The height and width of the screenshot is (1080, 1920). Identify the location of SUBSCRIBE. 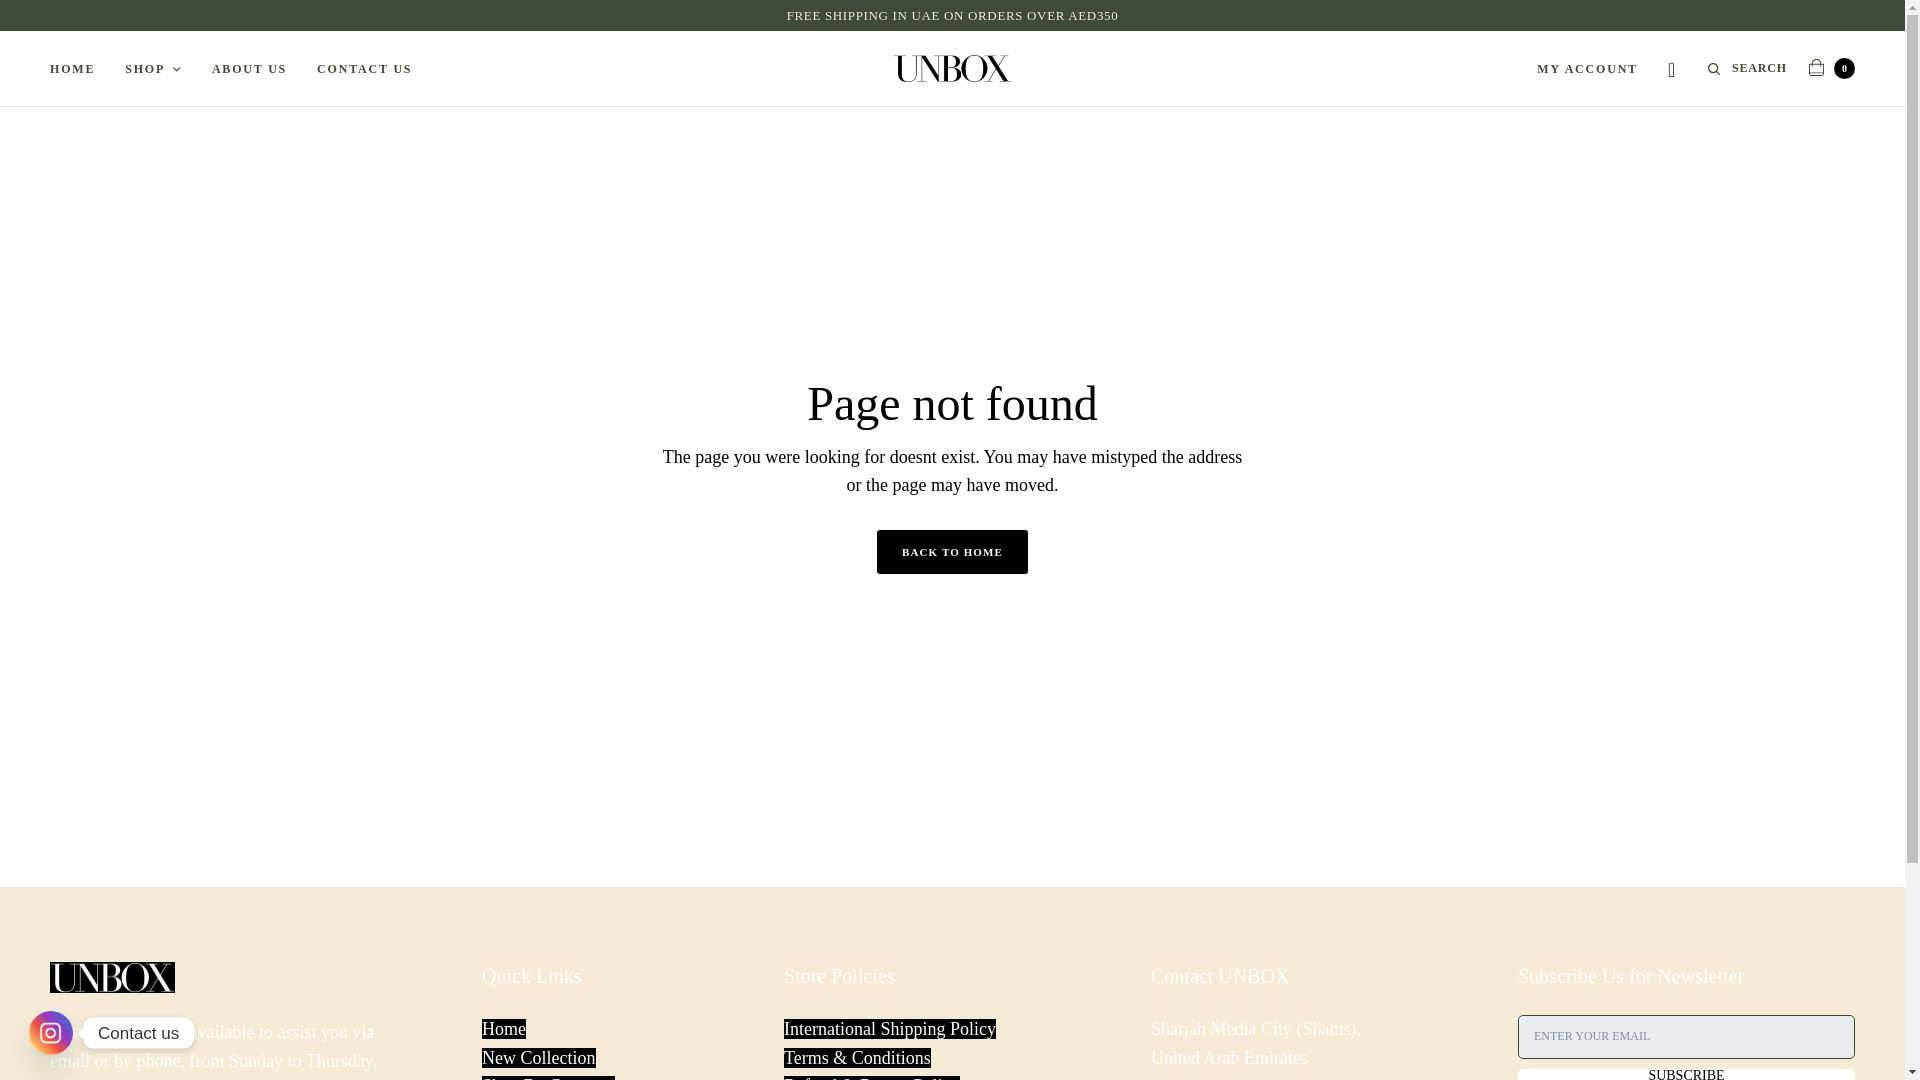
(1686, 1074).